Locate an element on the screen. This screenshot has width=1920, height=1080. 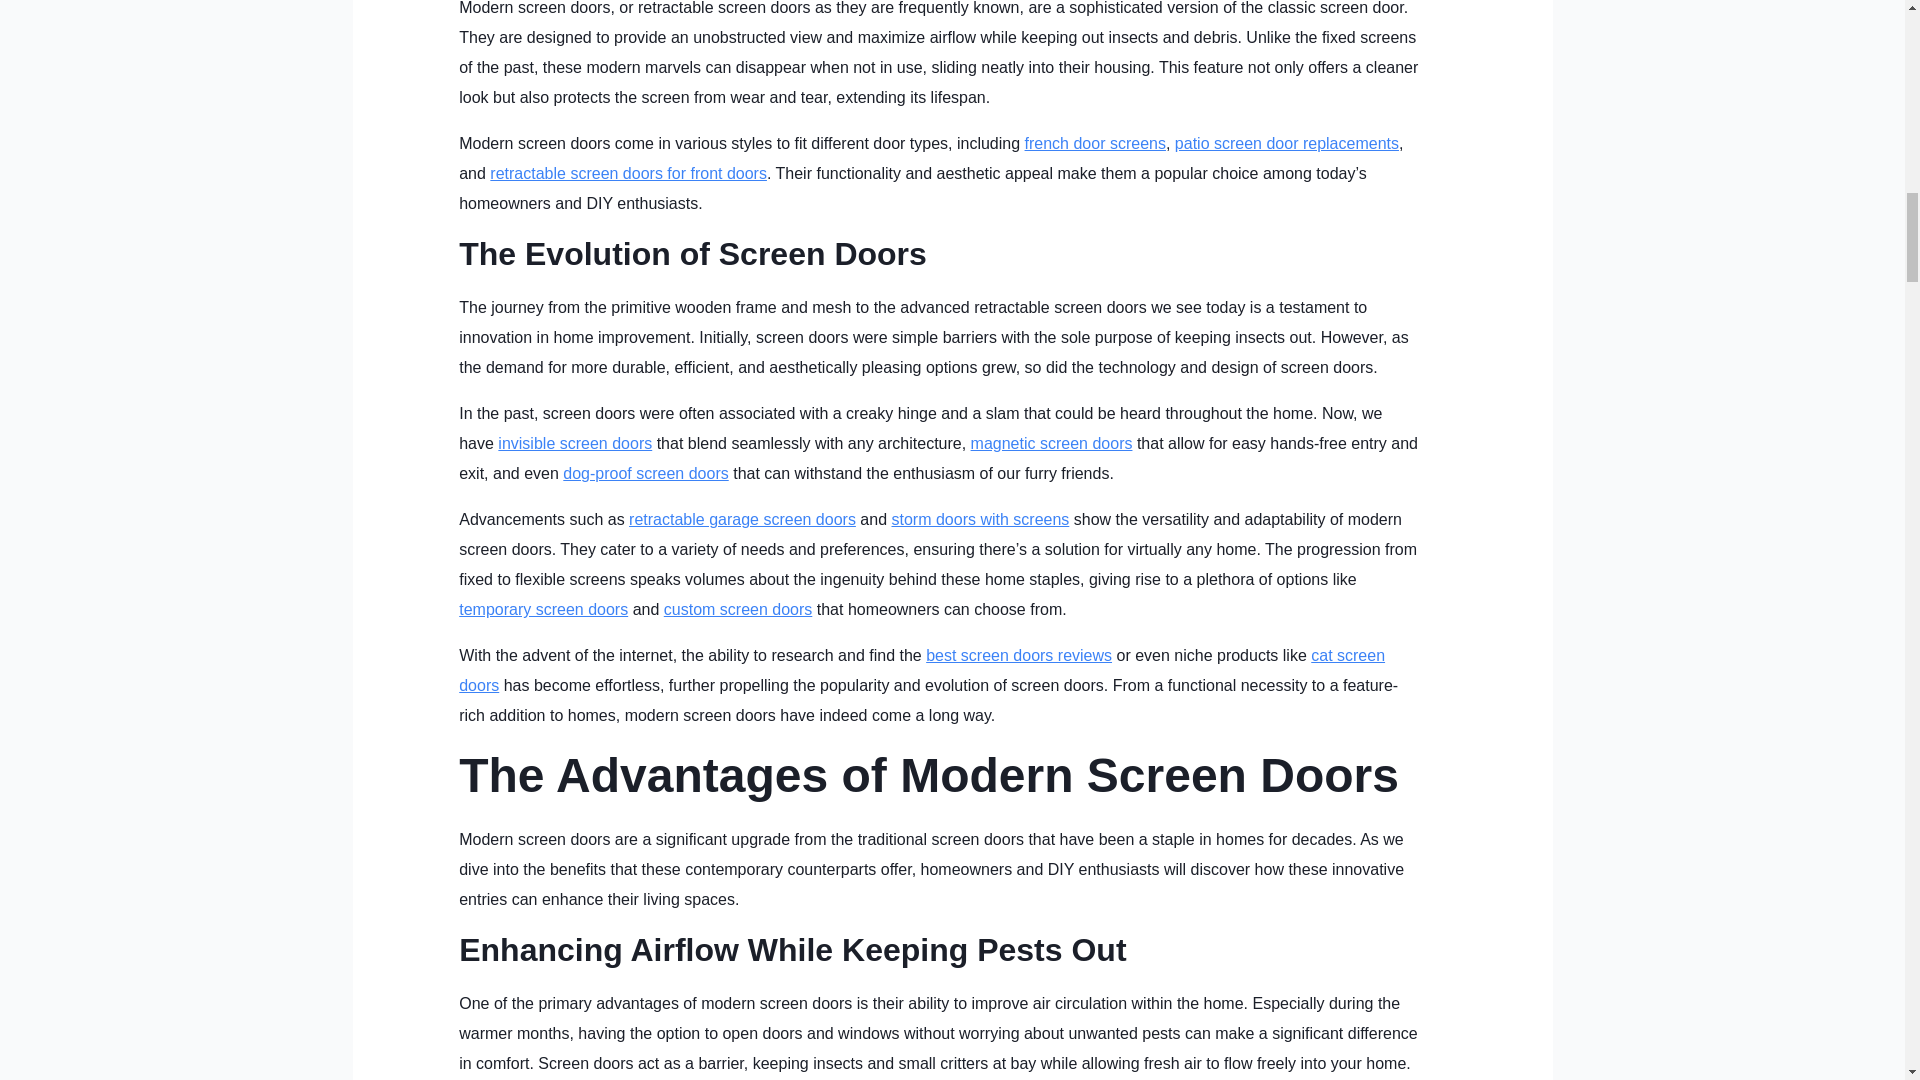
temporary screen doors is located at coordinates (542, 608).